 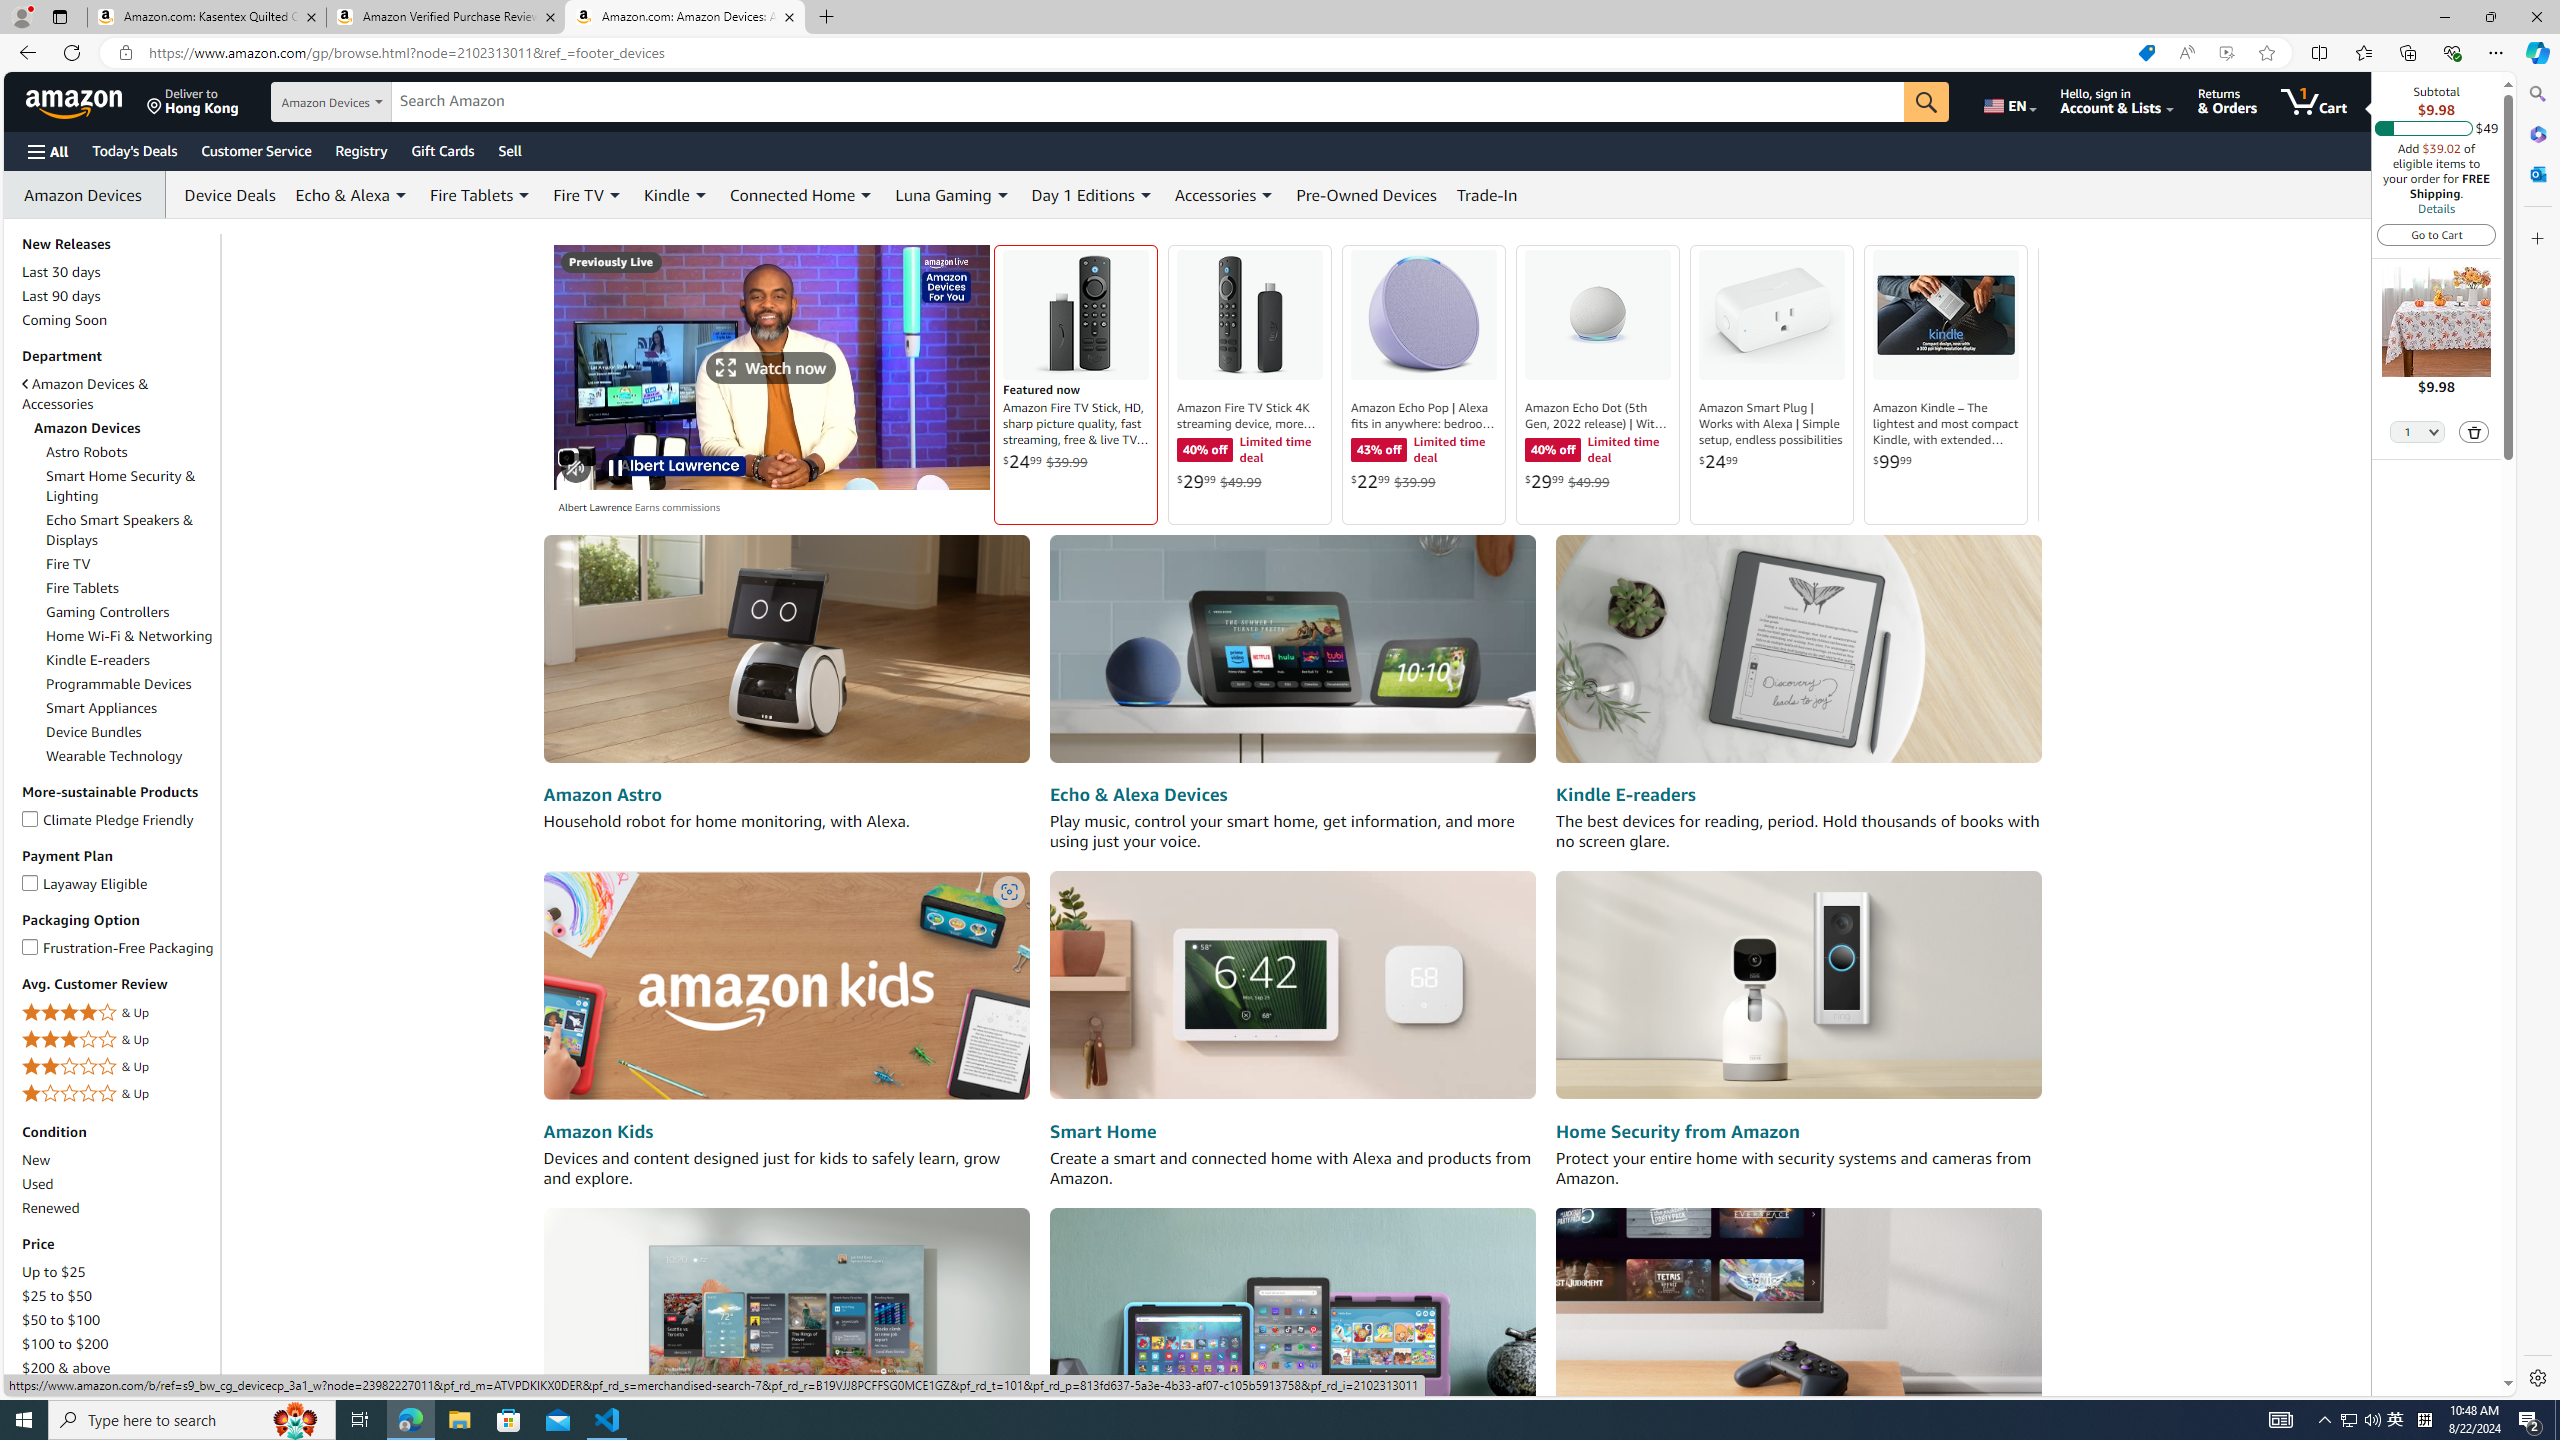 I want to click on Amazon Verified Purchase Reviews - Amazon Customer Service, so click(x=445, y=17).